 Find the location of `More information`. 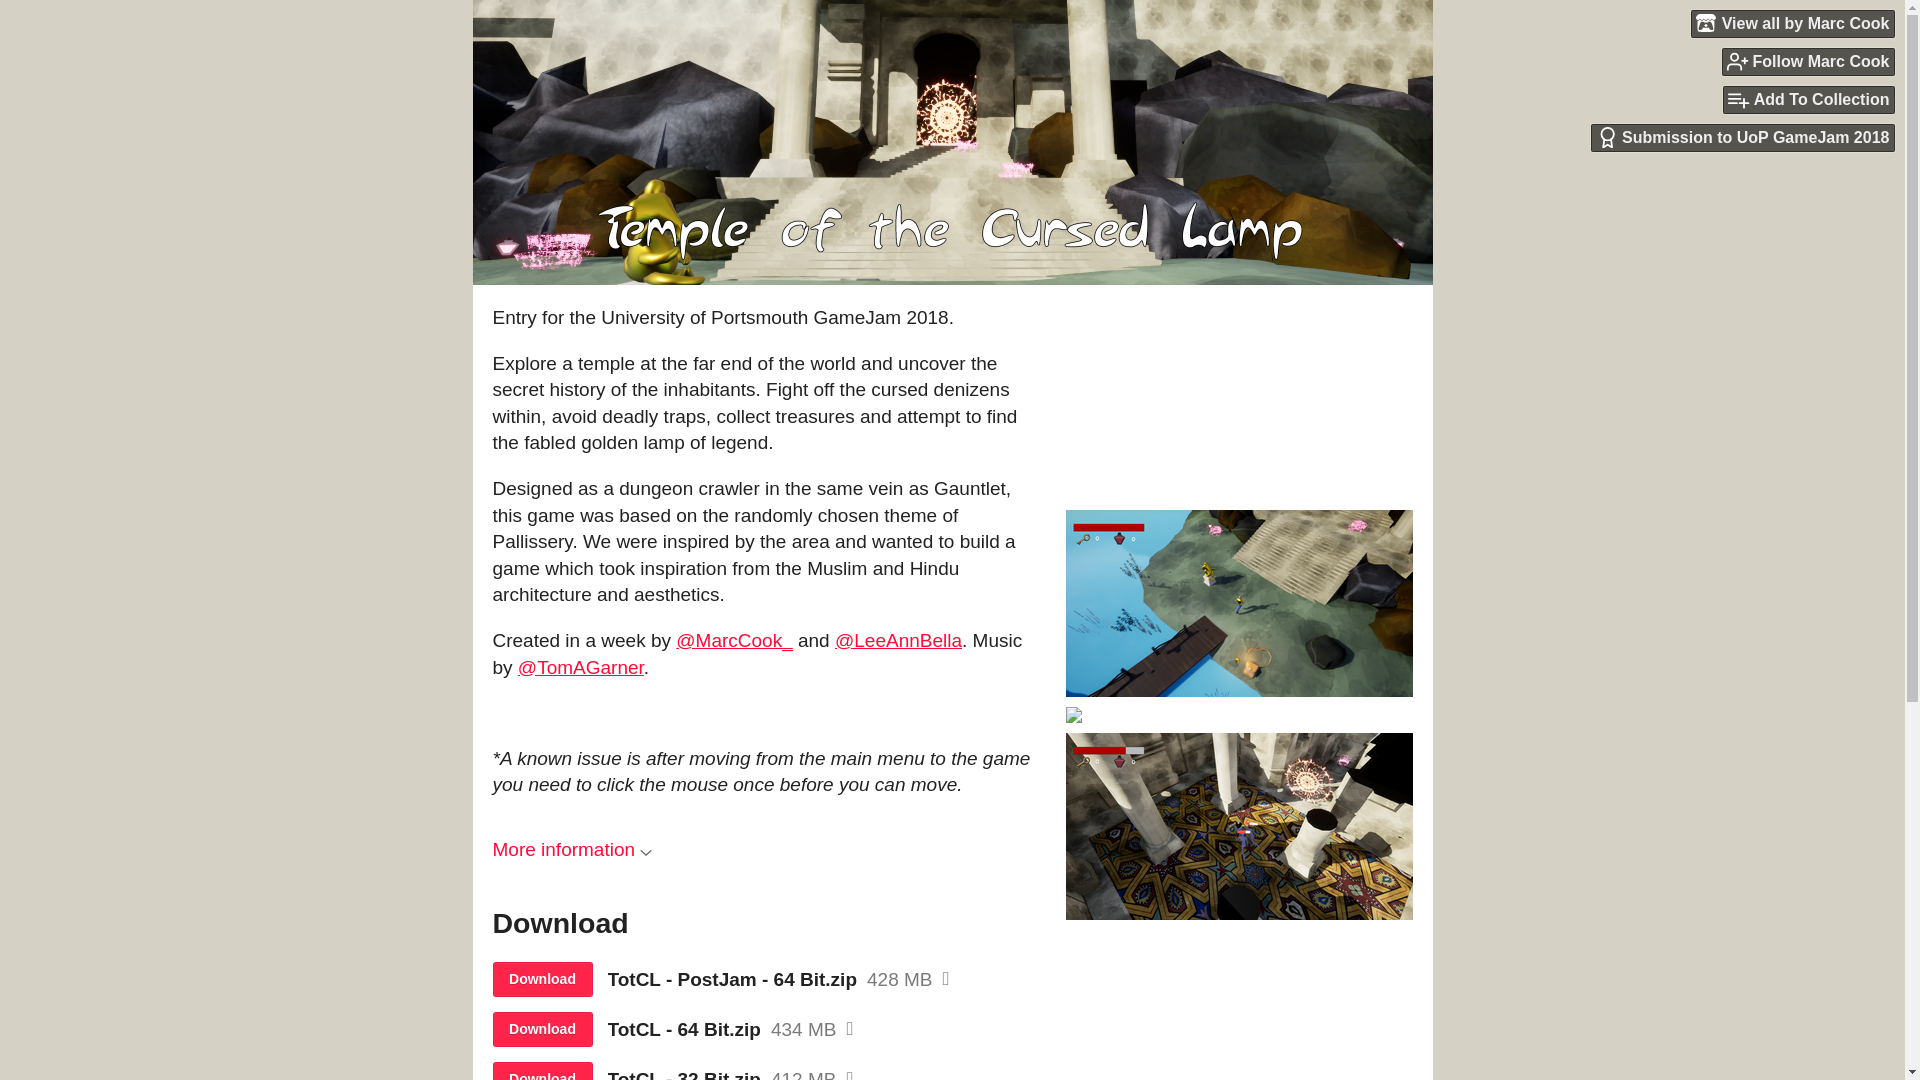

More information is located at coordinates (572, 849).